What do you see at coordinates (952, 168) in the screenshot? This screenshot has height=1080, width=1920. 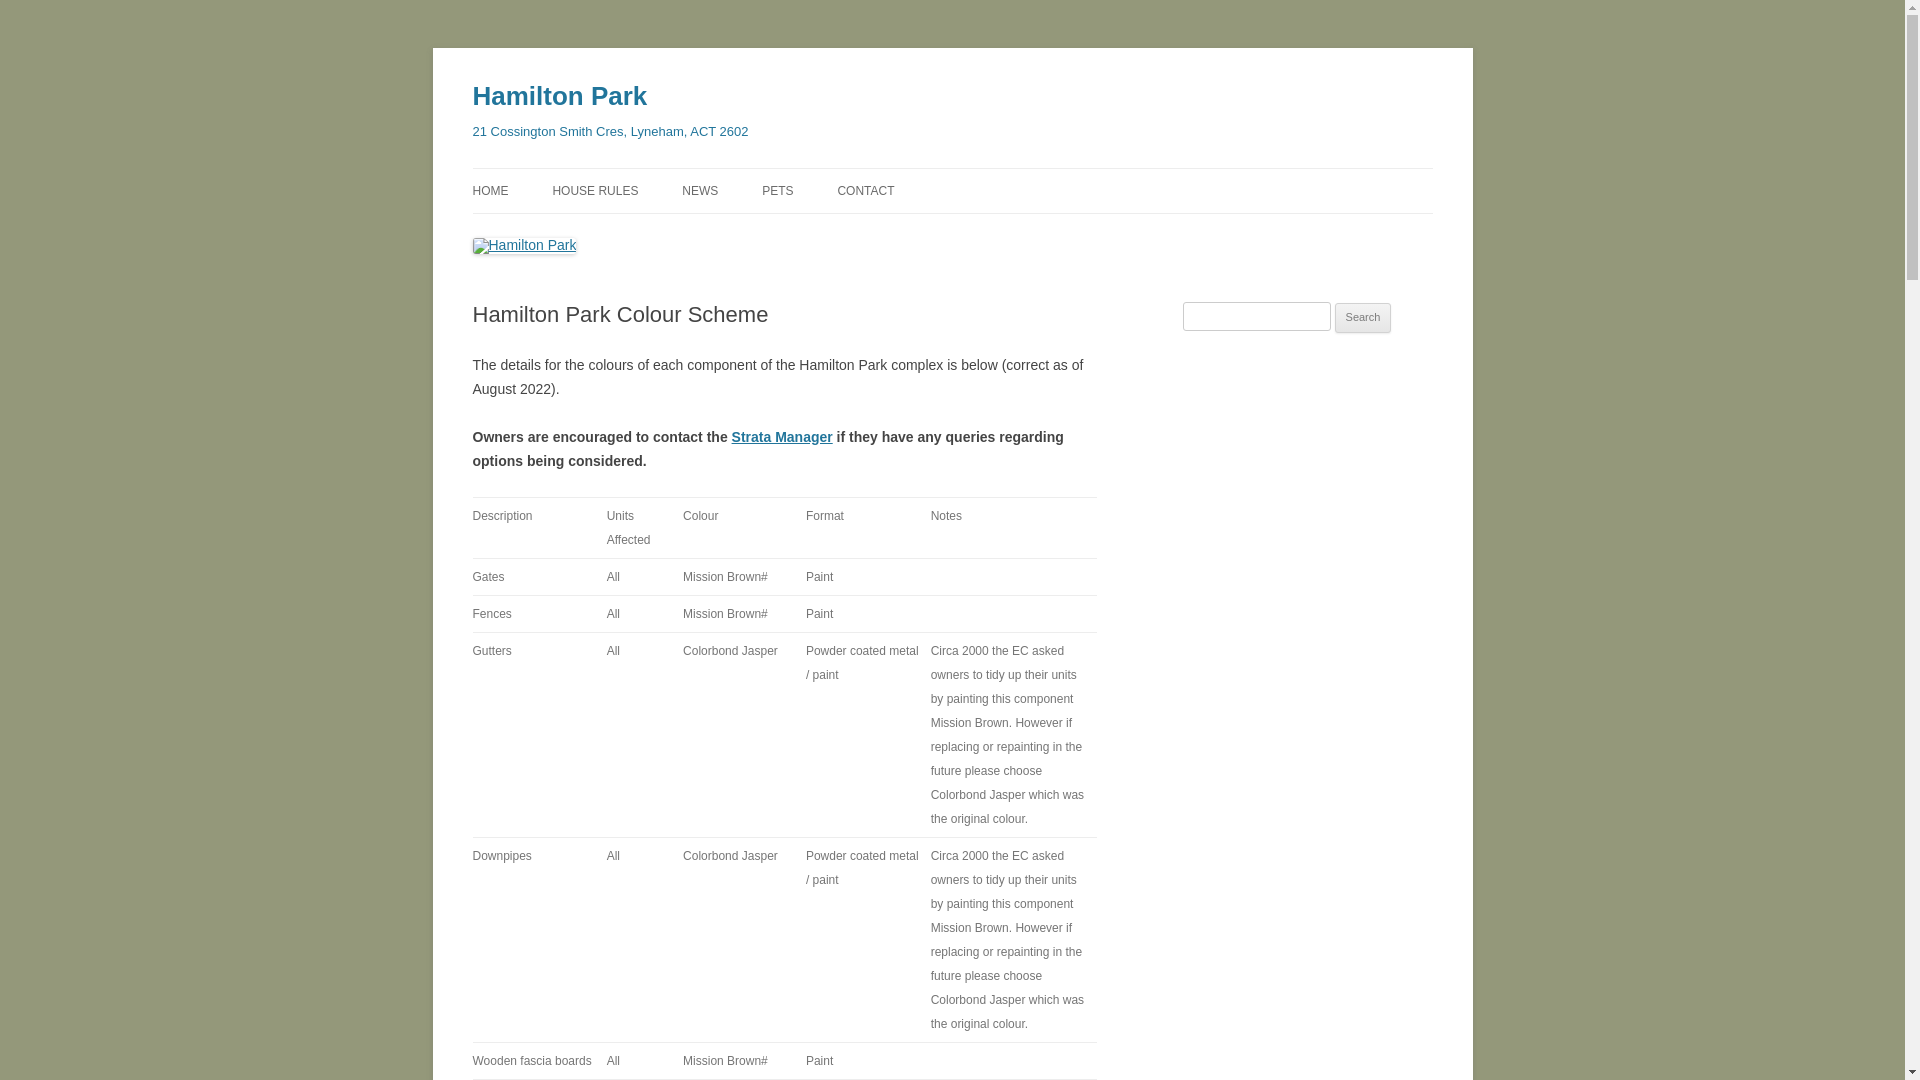 I see `Skip to content` at bounding box center [952, 168].